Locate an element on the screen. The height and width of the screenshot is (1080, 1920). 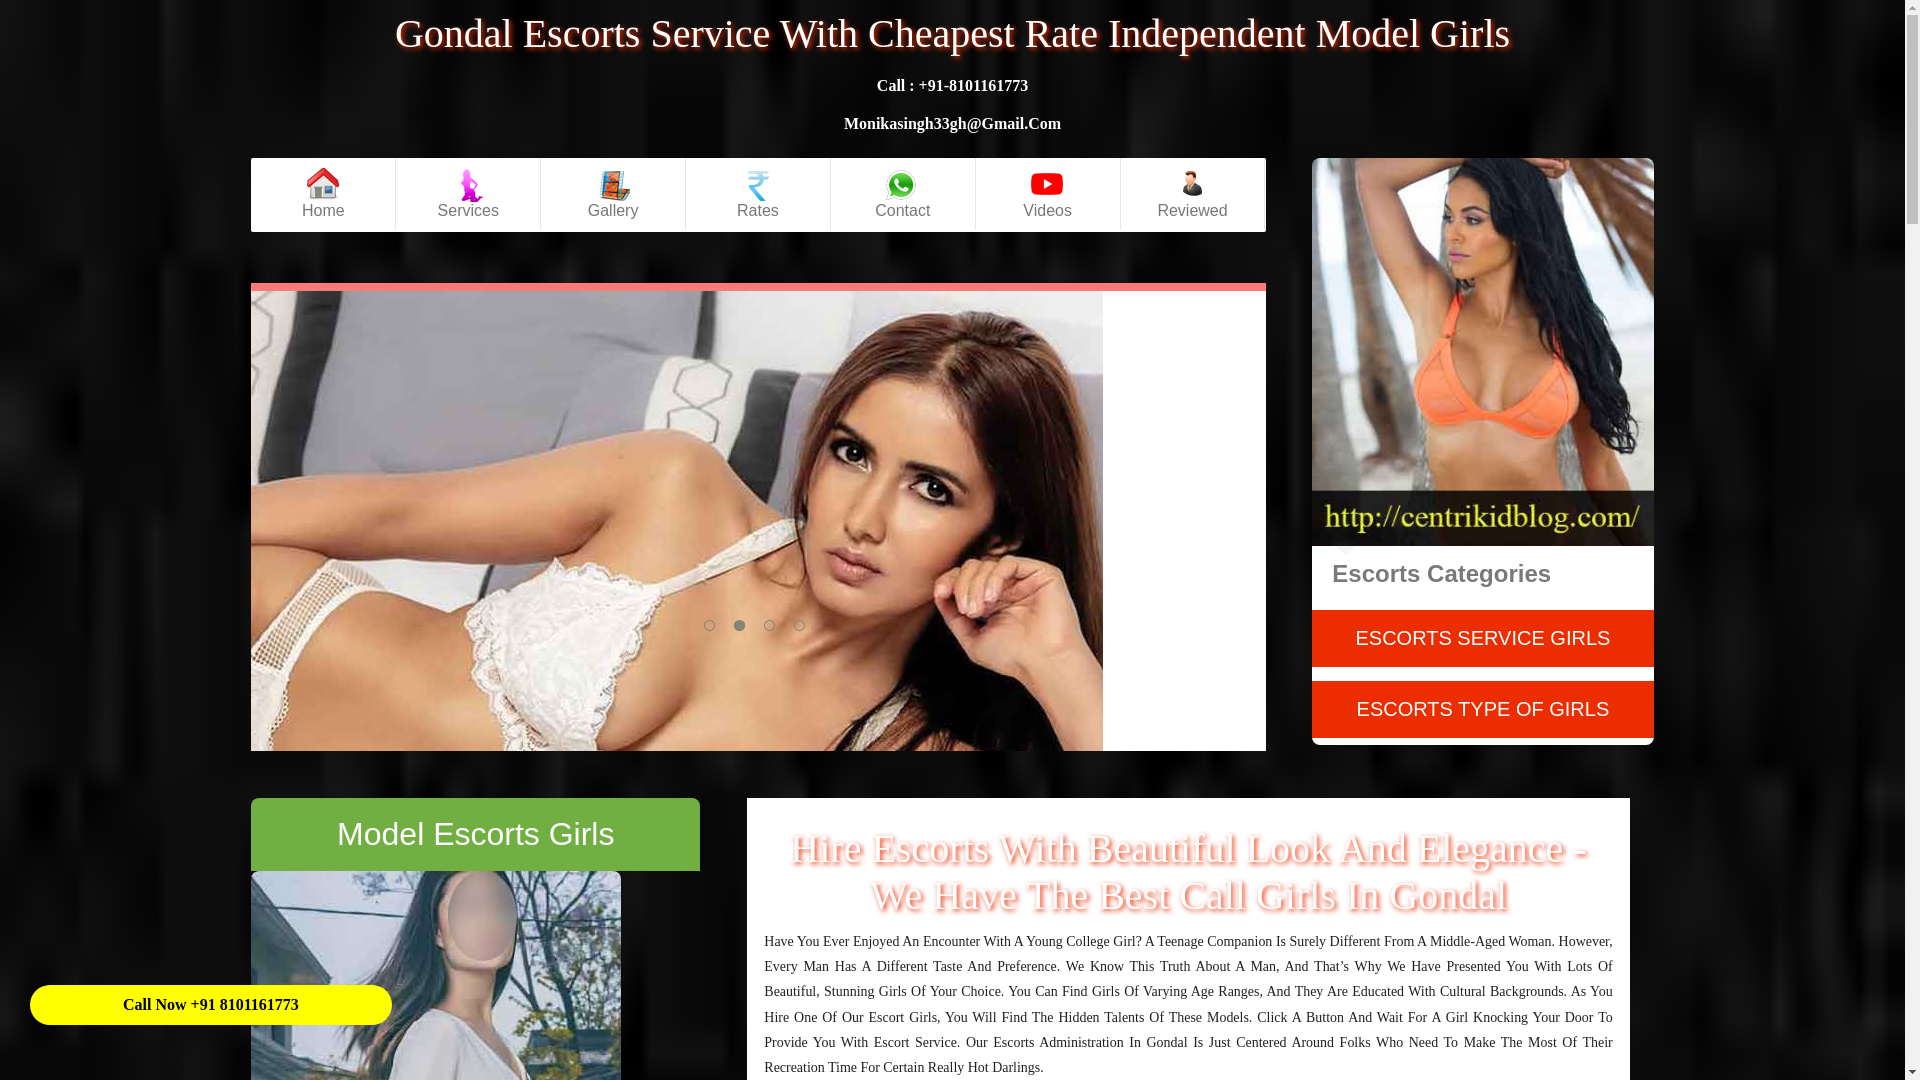
ahmedabad escorts Video is located at coordinates (1048, 194).